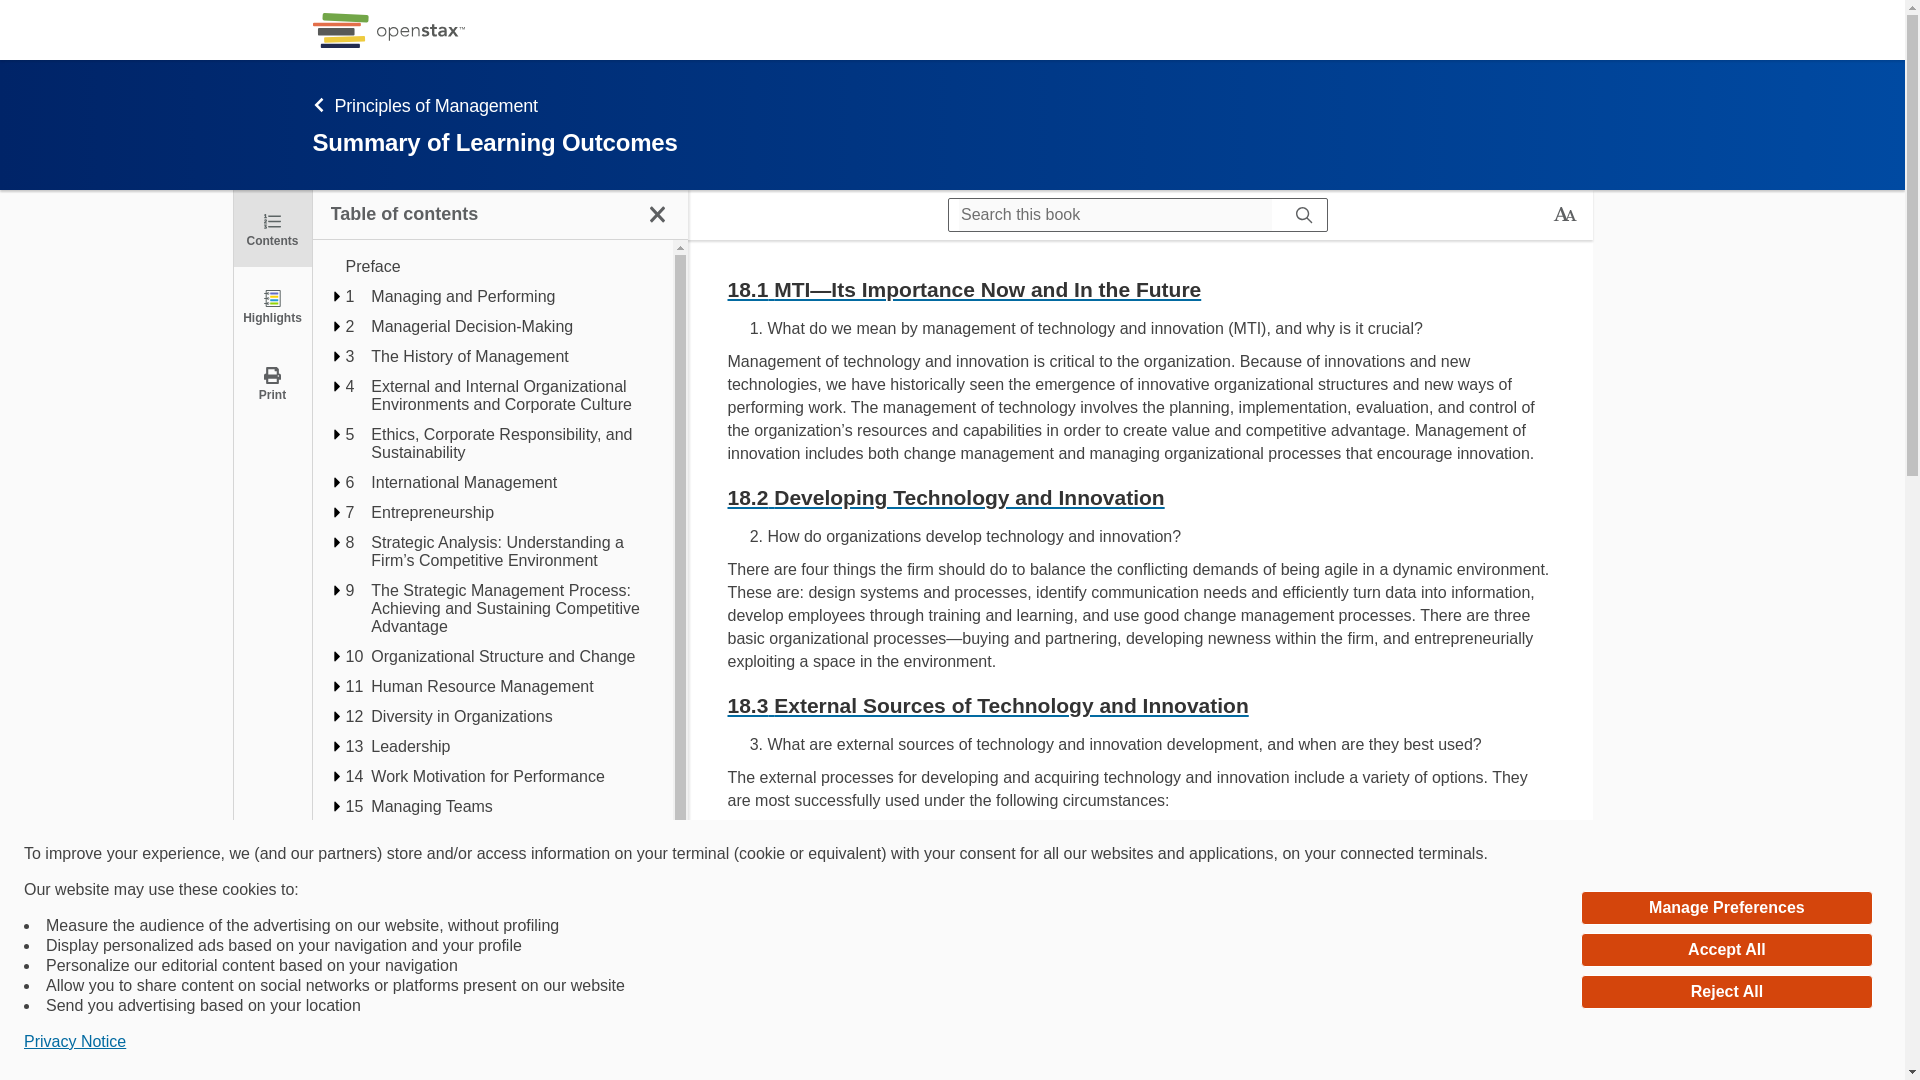 This screenshot has height=1080, width=1920. I want to click on Principles of Management, so click(838, 104).